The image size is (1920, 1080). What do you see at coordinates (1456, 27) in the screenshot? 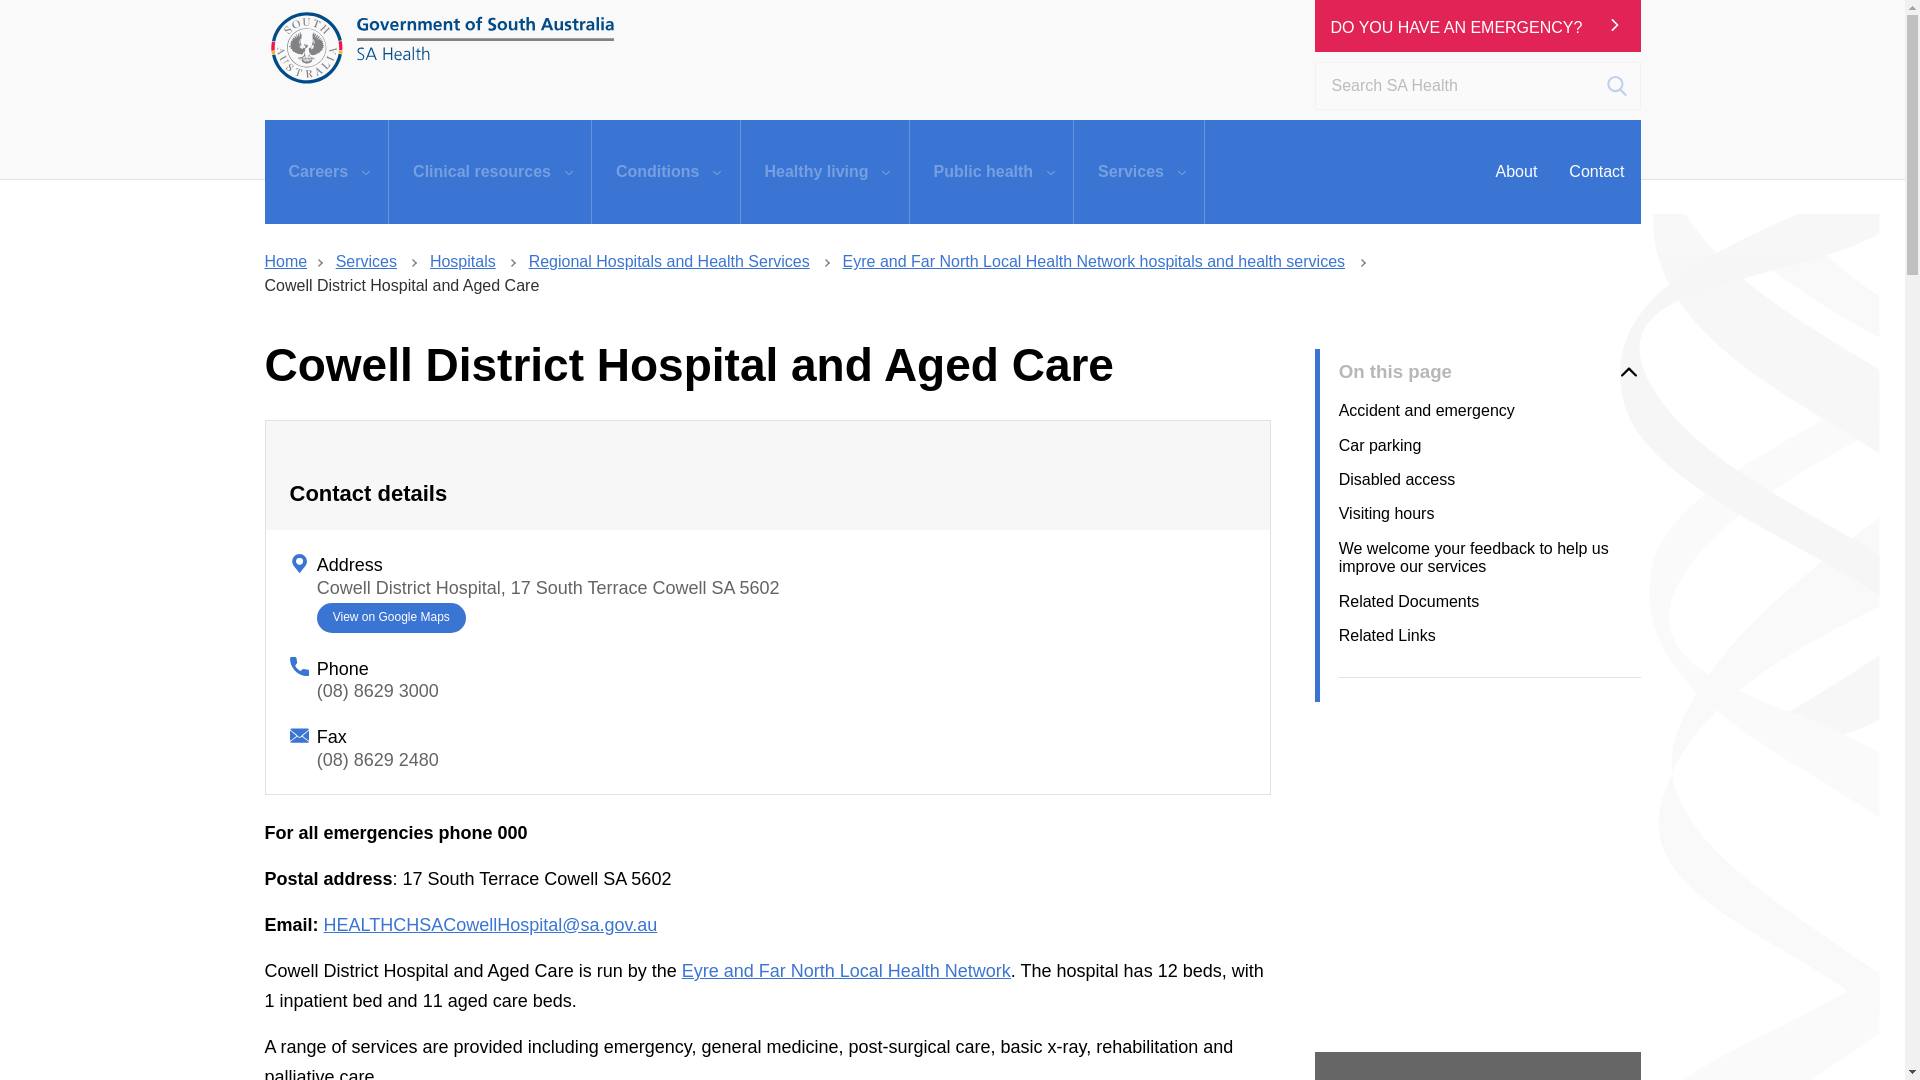
I see `DO YOU HAVE AN EMERGENCY?` at bounding box center [1456, 27].